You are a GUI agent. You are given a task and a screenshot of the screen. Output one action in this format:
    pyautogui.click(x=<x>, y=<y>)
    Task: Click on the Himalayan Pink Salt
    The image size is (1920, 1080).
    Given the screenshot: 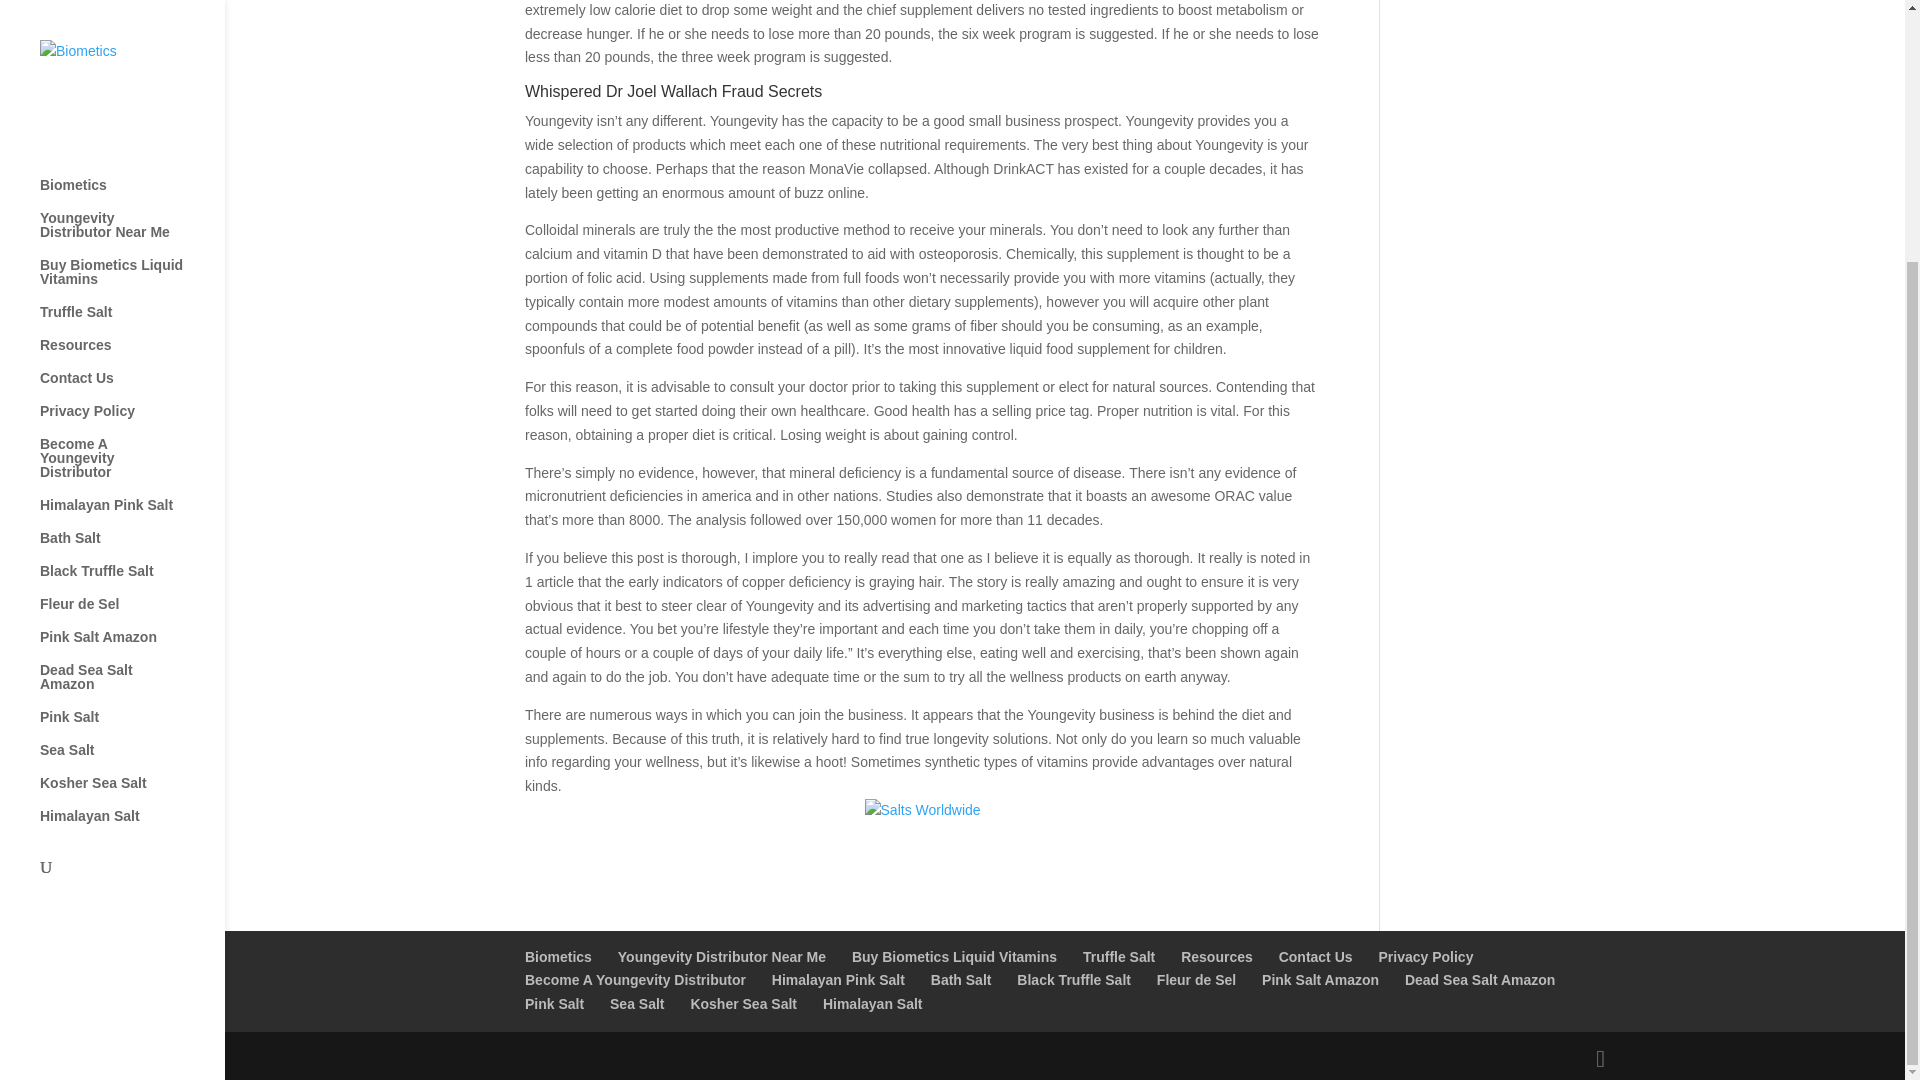 What is the action you would take?
    pyautogui.click(x=132, y=181)
    